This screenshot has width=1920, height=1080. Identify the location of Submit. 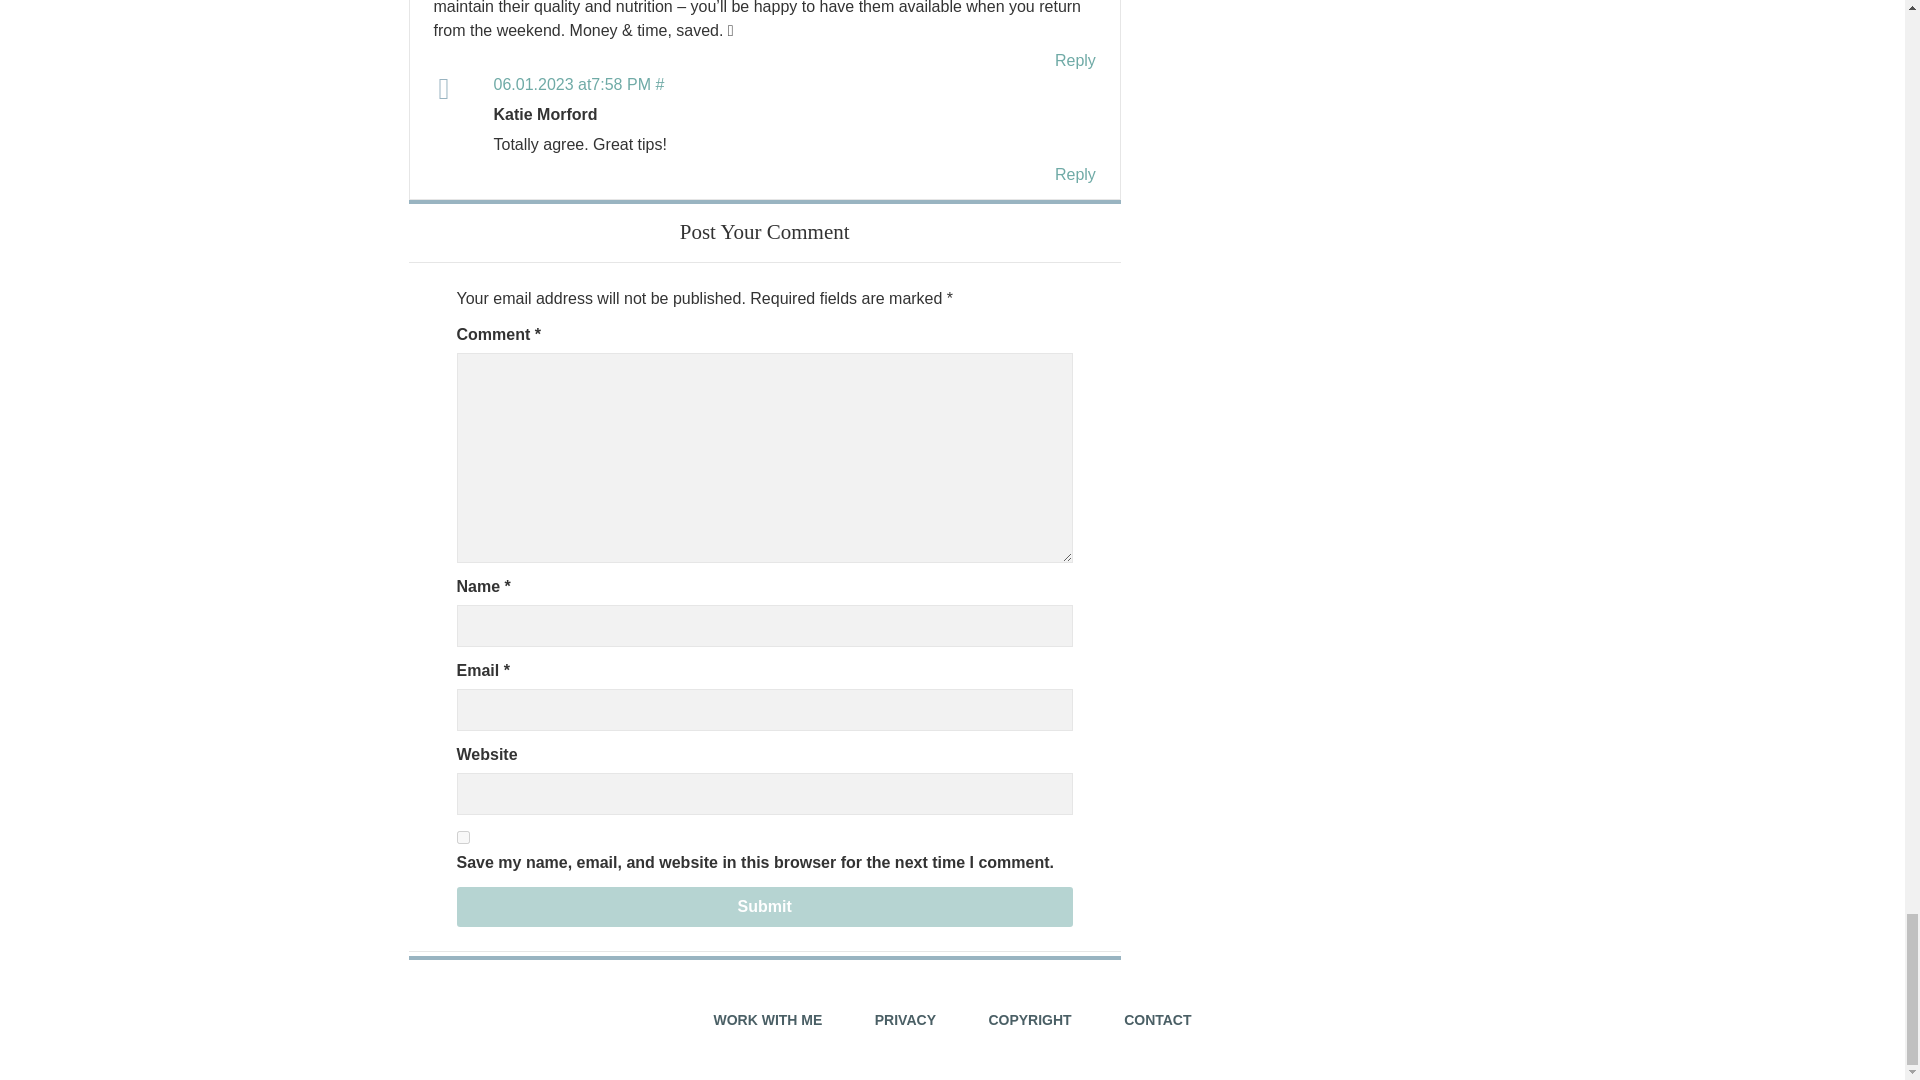
(764, 906).